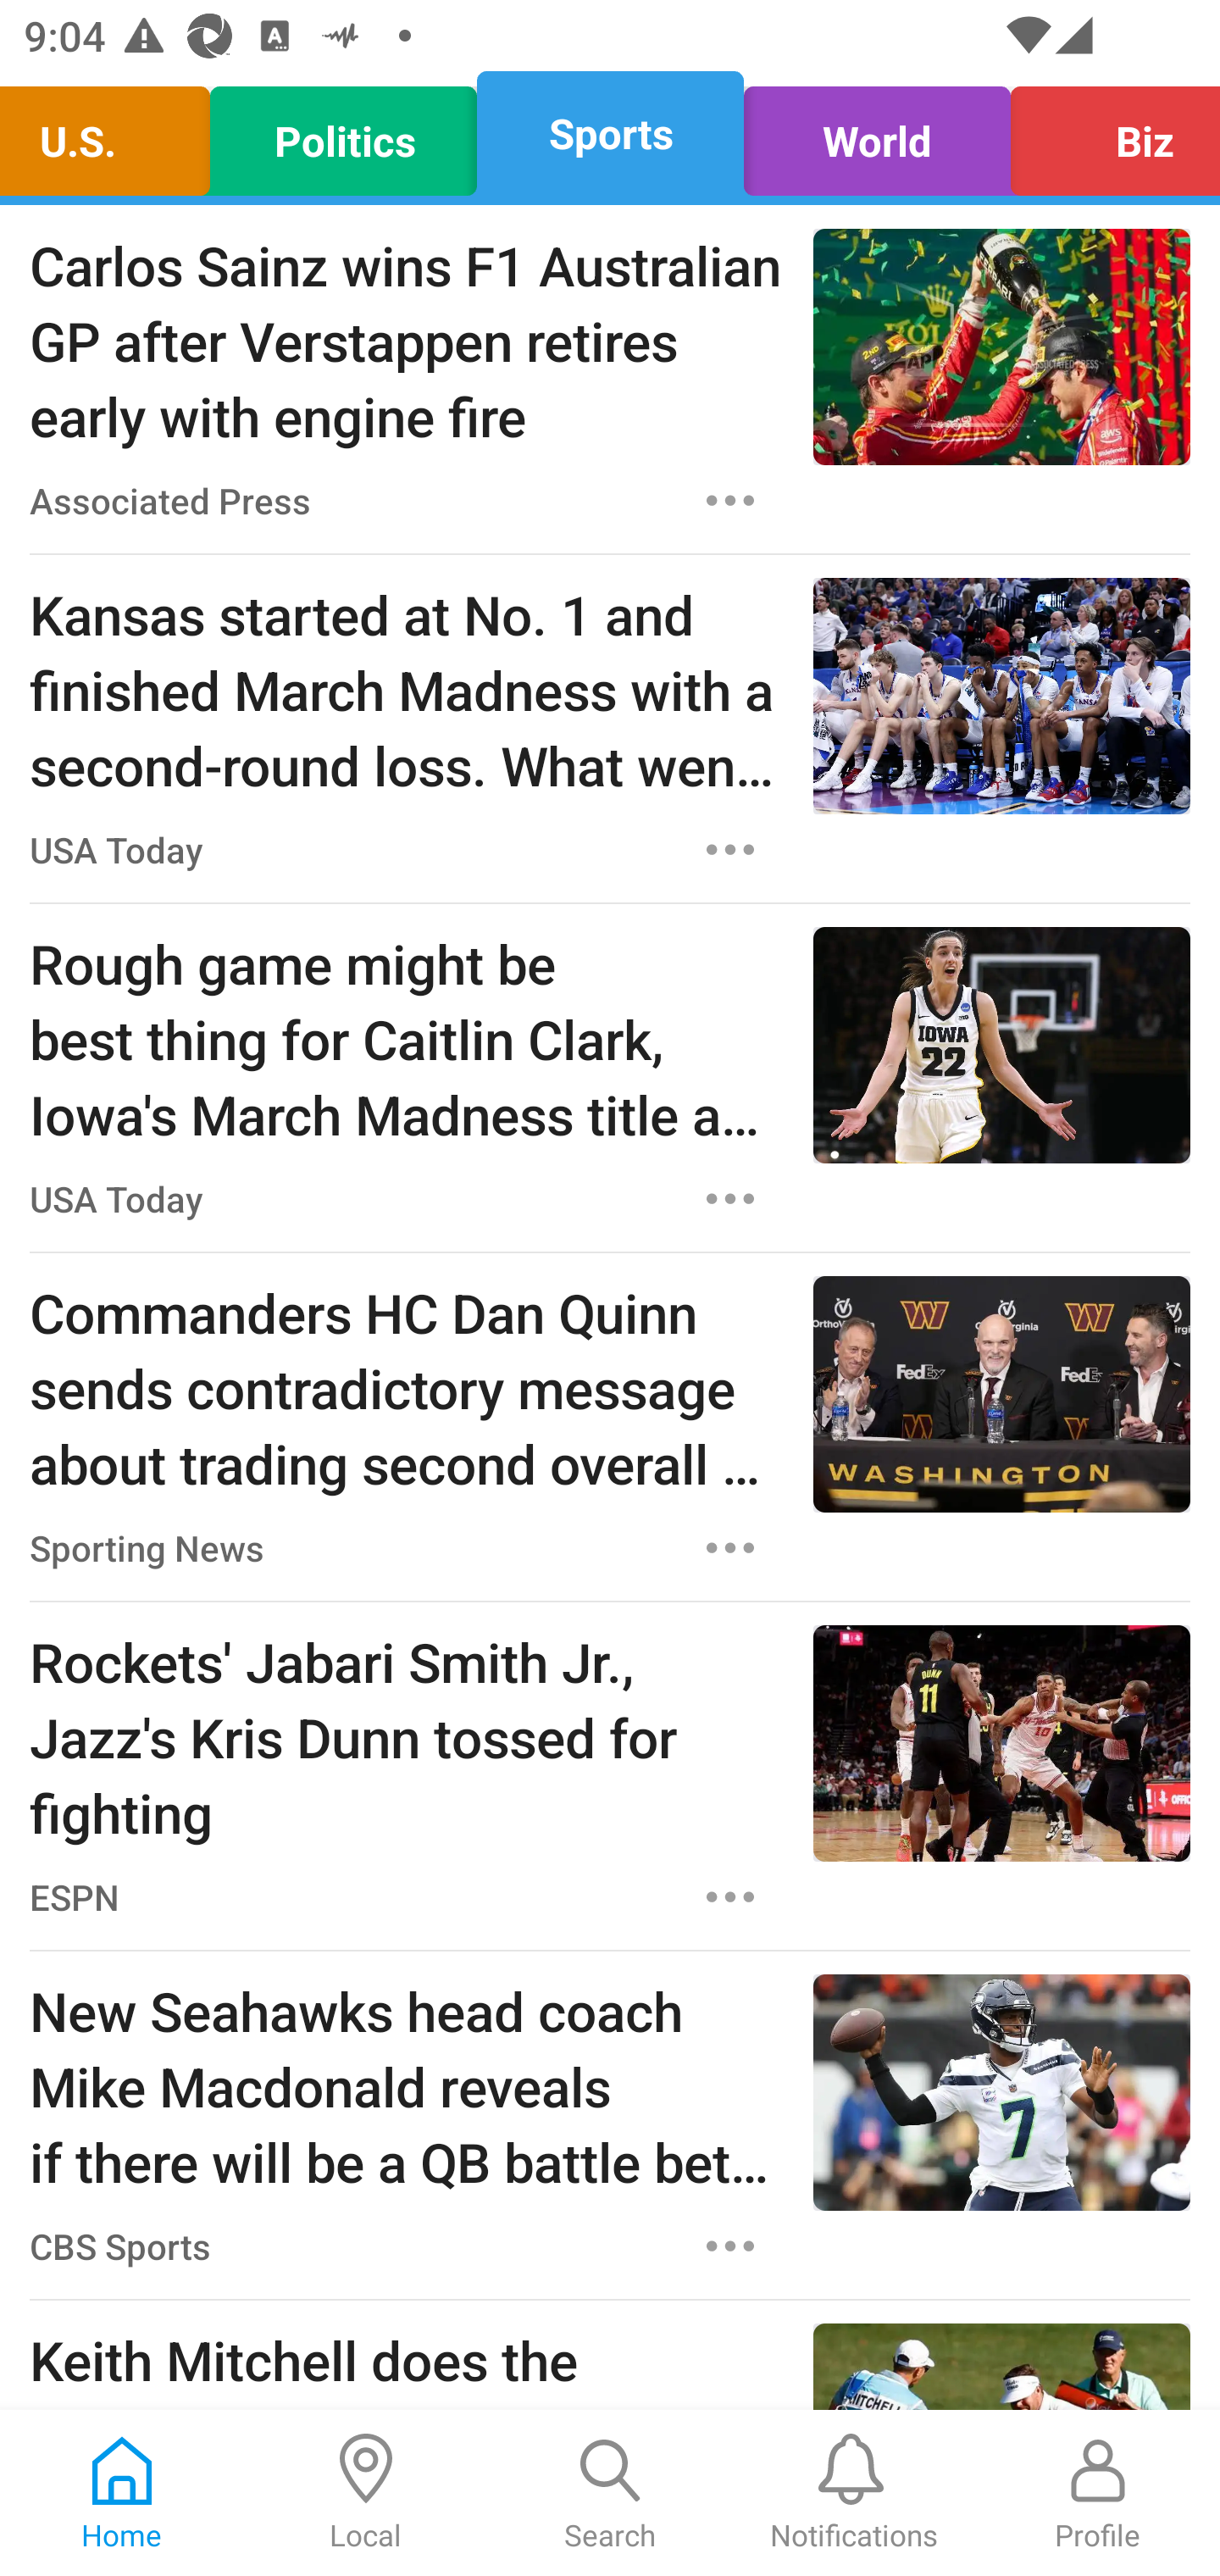  I want to click on U.S., so click(114, 134).